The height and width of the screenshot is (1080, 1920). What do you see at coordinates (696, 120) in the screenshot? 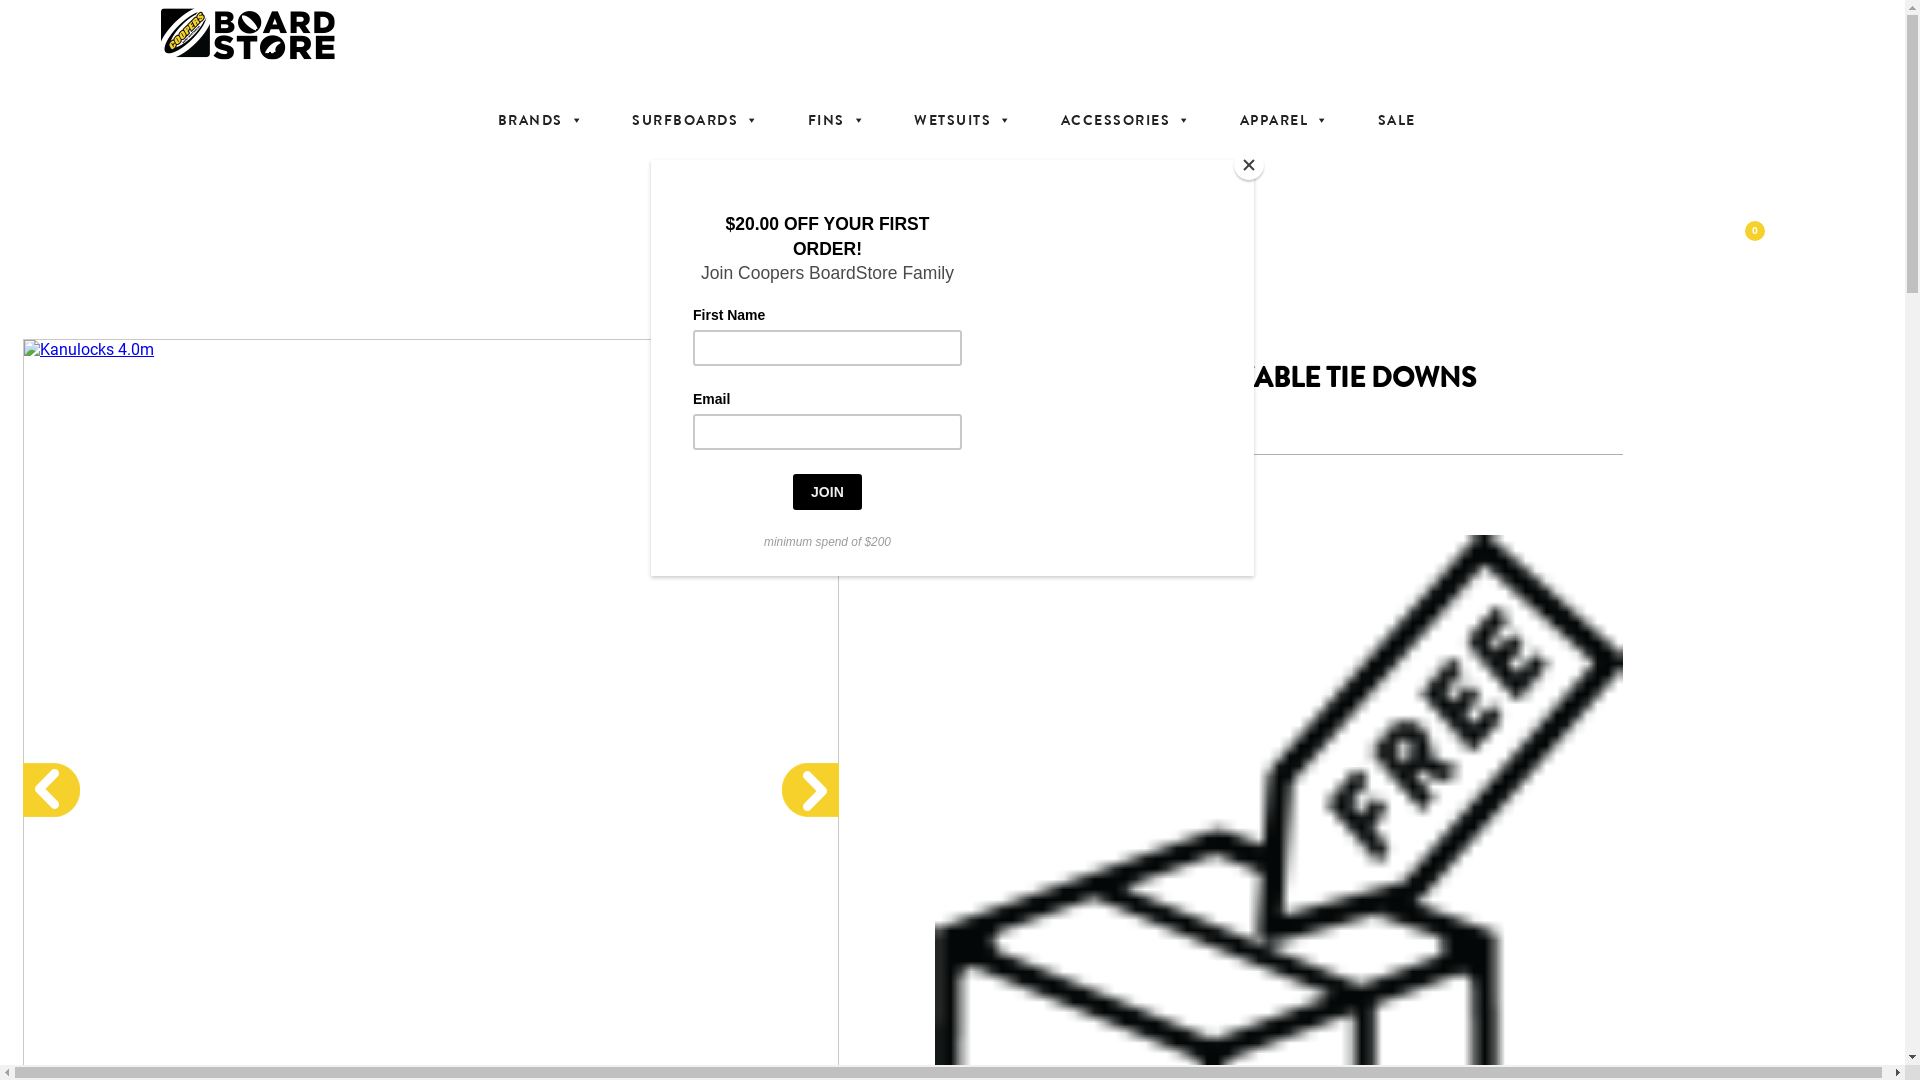
I see `SURFBOARDS` at bounding box center [696, 120].